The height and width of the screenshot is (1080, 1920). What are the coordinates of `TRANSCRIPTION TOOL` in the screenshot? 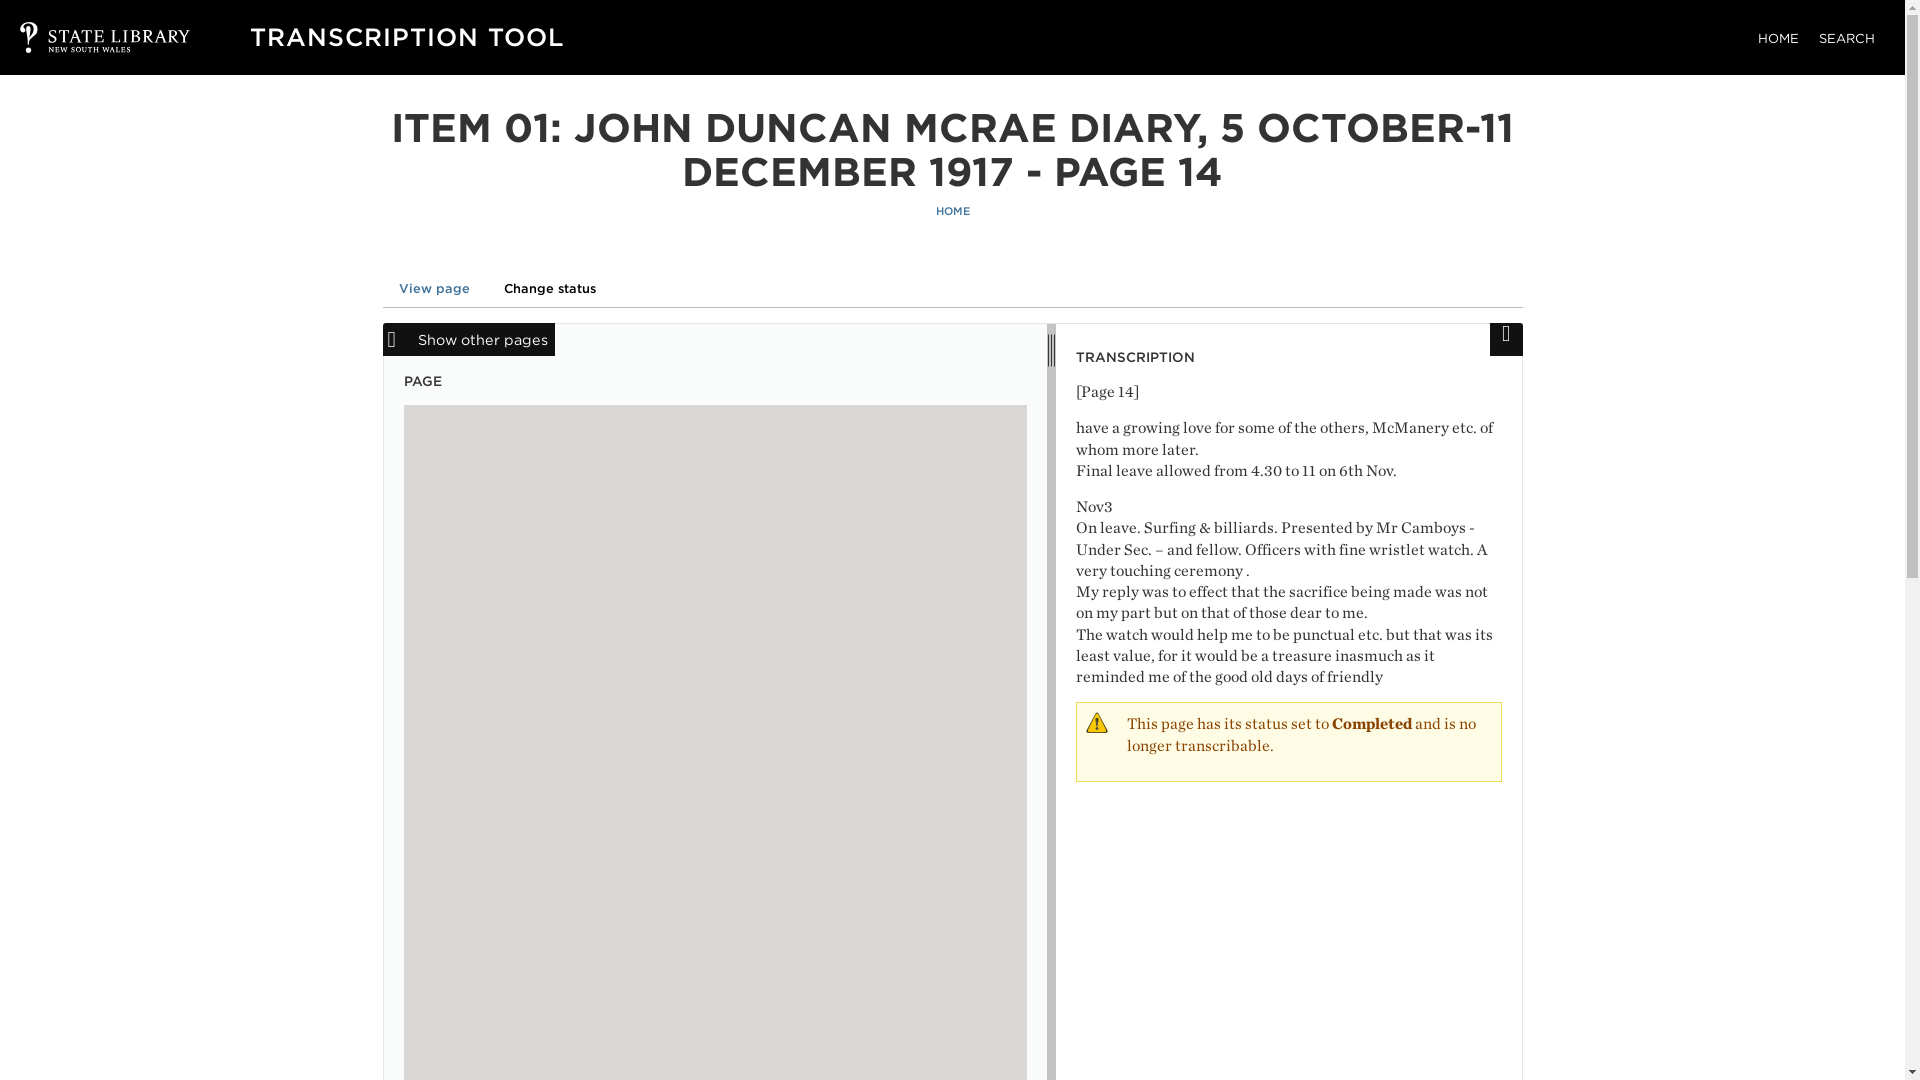 It's located at (406, 36).